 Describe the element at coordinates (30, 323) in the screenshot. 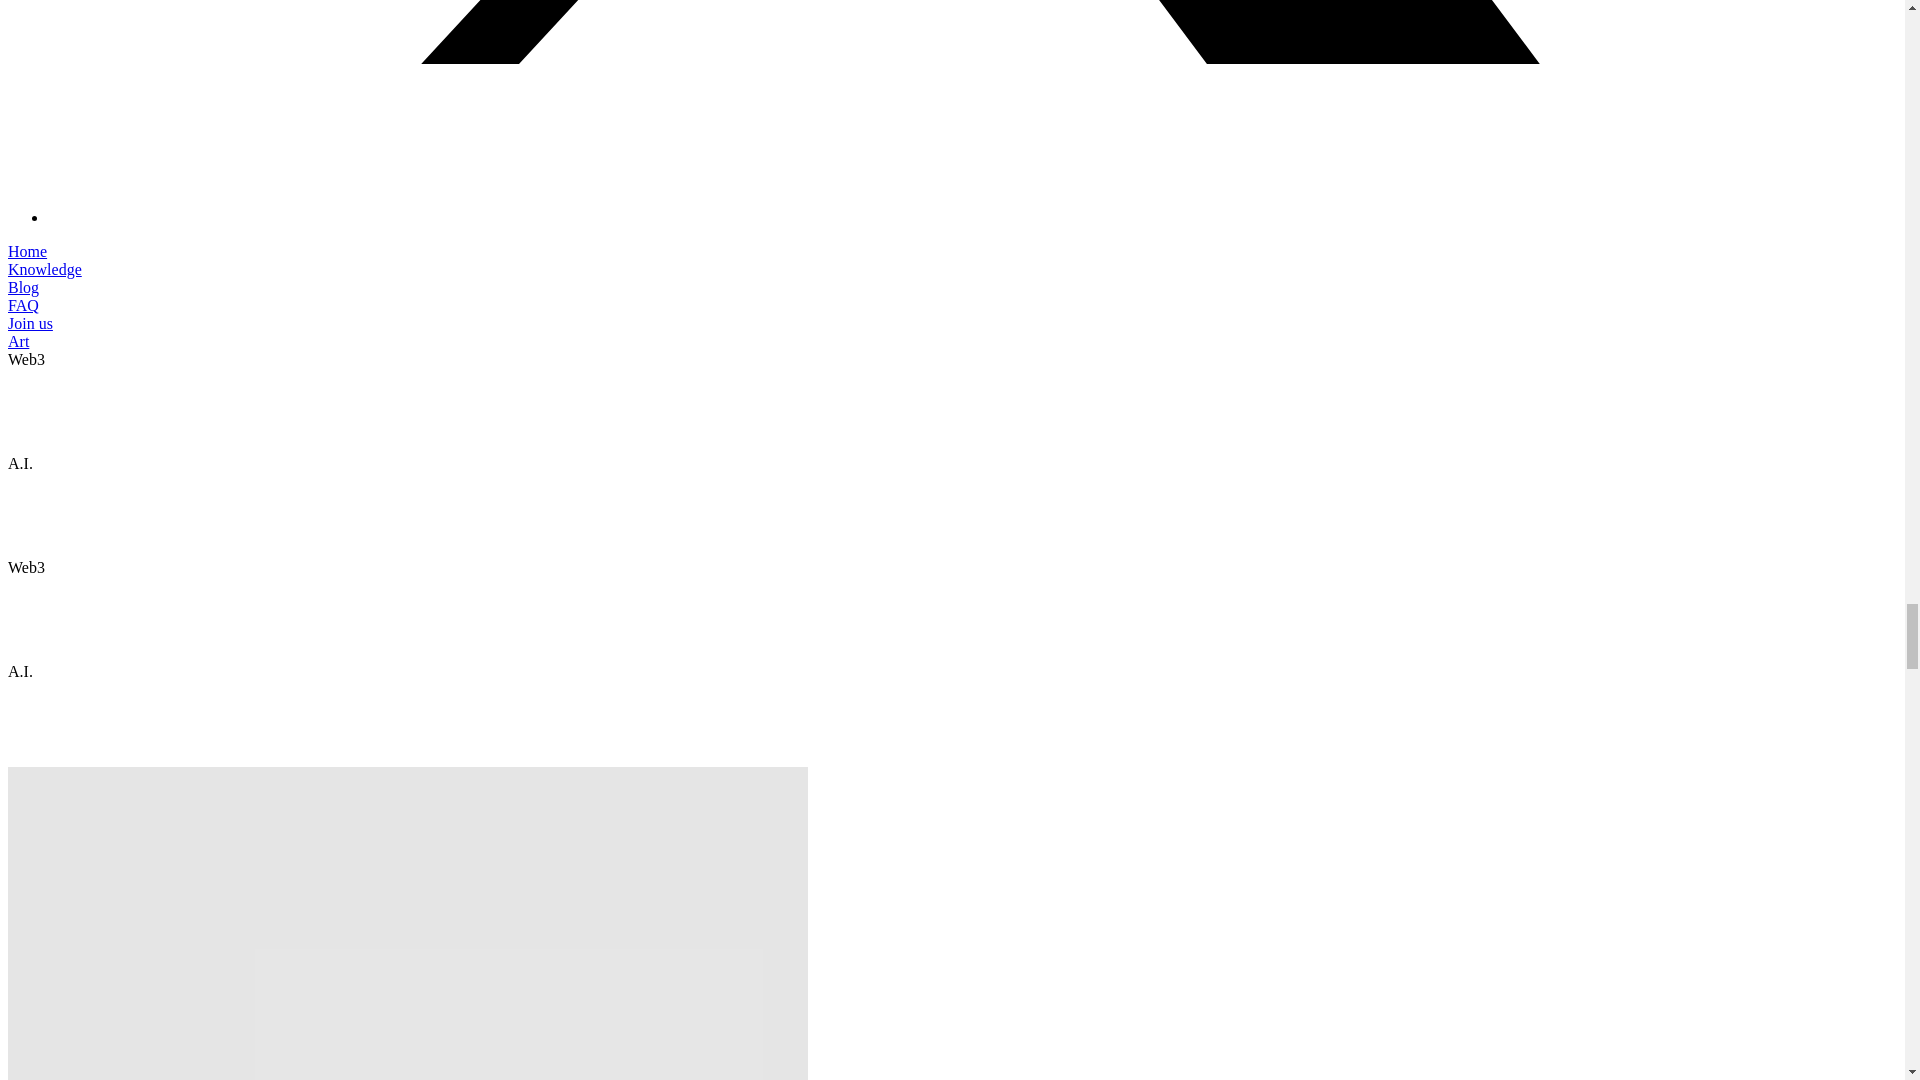

I see `Join us` at that location.